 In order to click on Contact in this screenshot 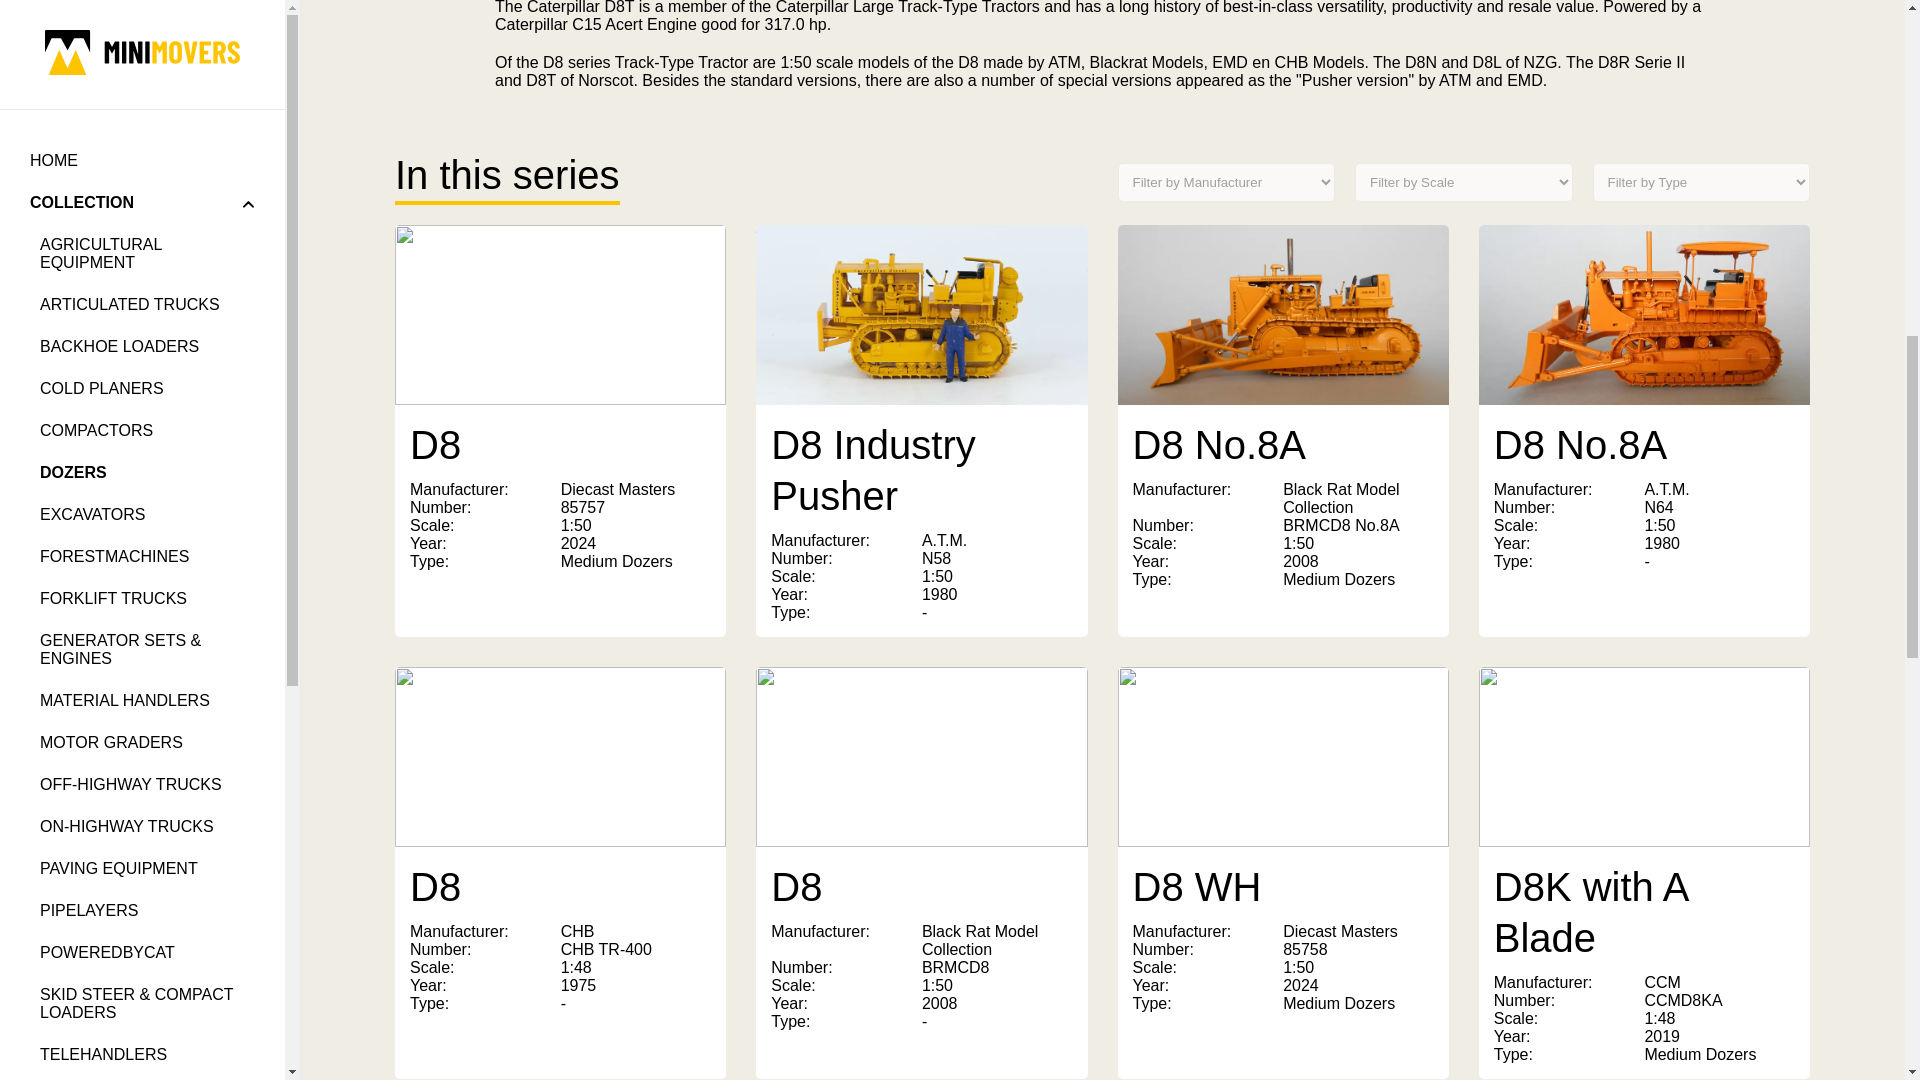, I will do `click(142, 557)`.